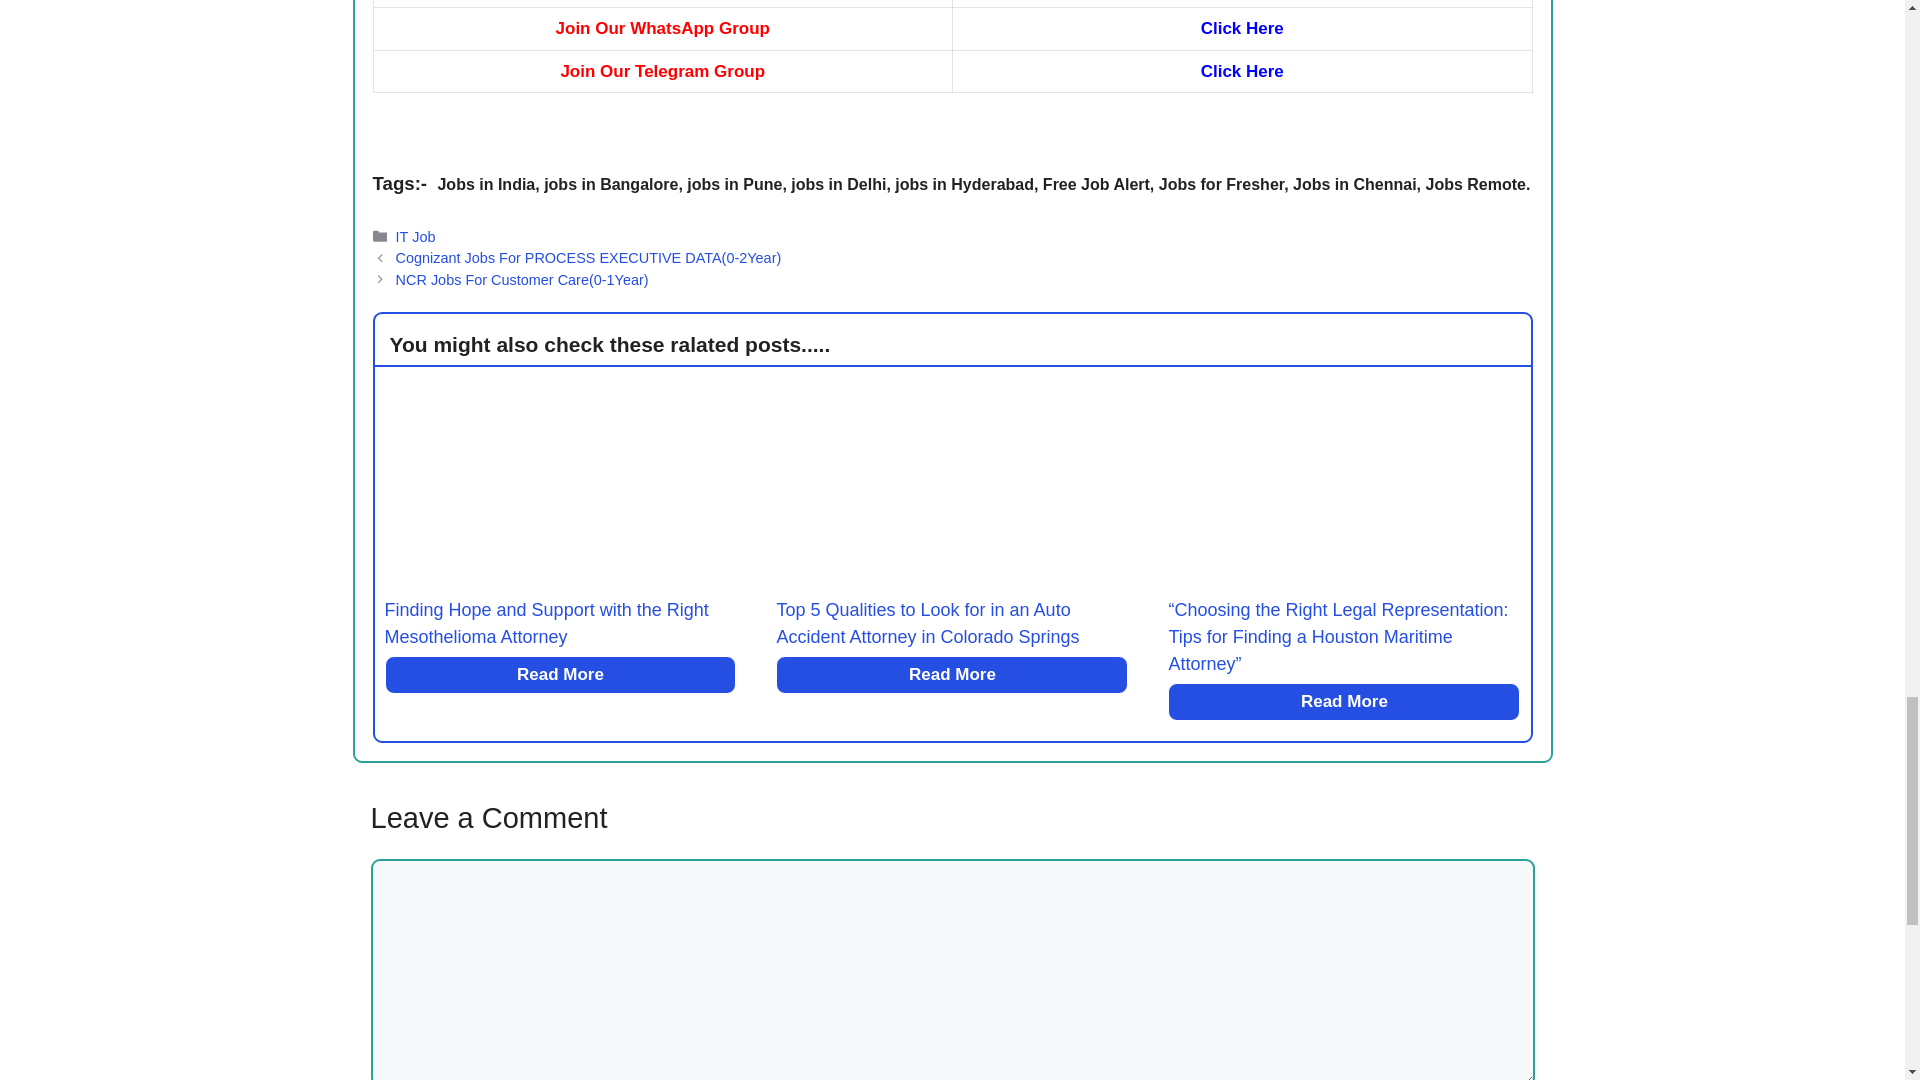 The image size is (1920, 1080). What do you see at coordinates (952, 674) in the screenshot?
I see `Read More` at bounding box center [952, 674].